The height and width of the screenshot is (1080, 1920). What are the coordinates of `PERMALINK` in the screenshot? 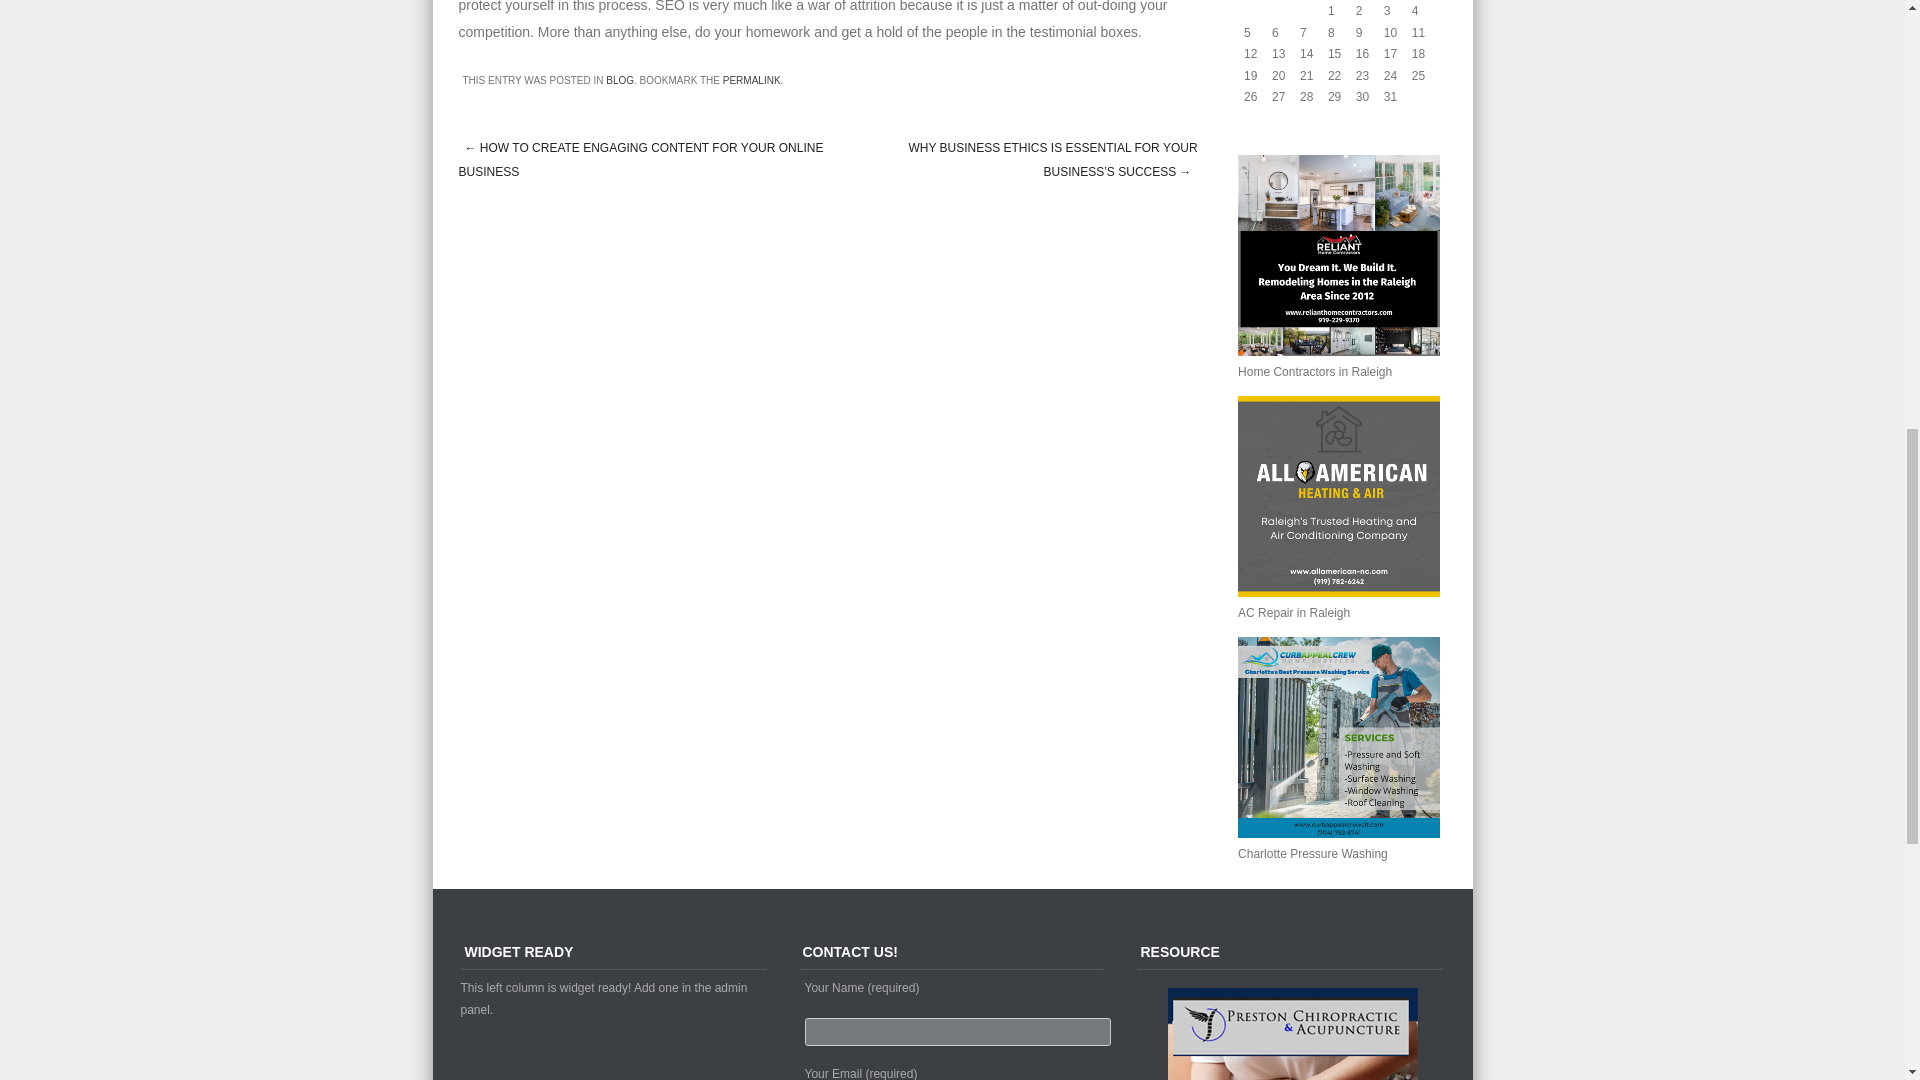 It's located at (752, 80).